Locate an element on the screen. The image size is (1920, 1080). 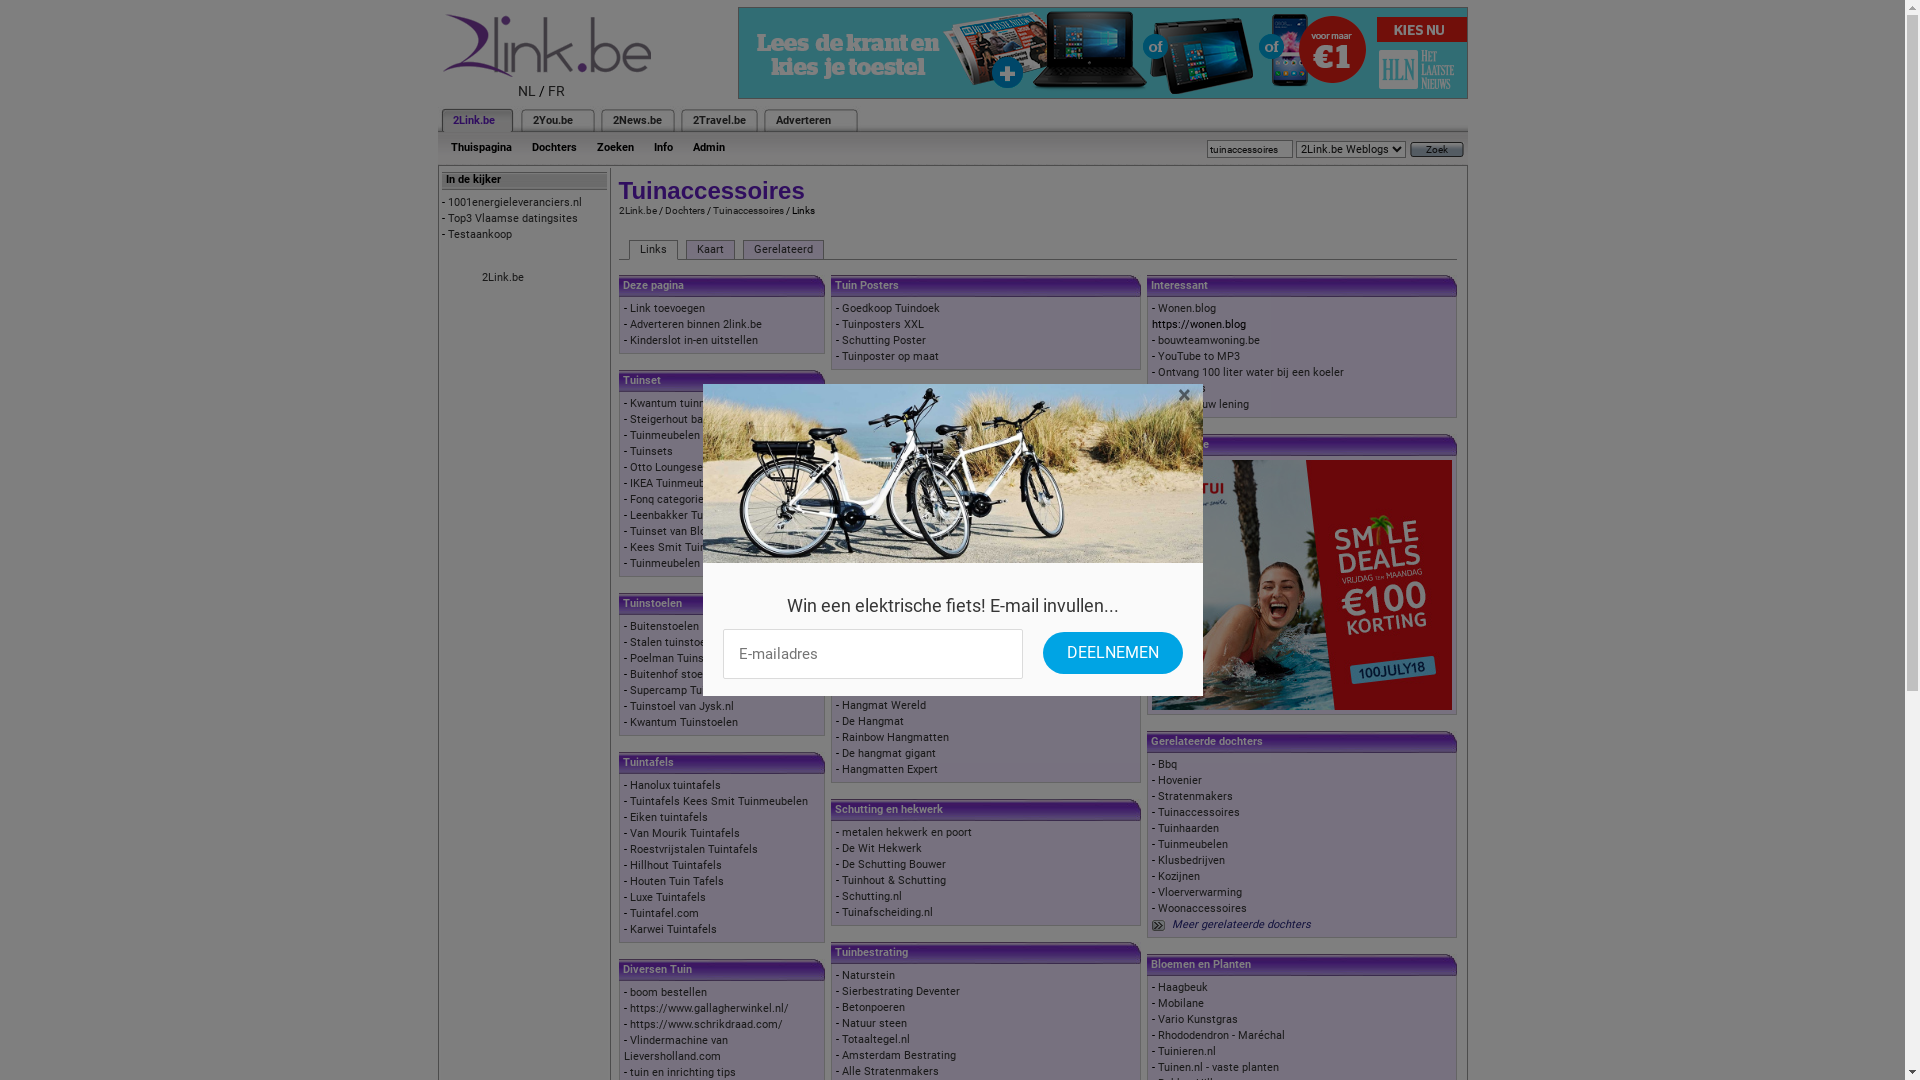
Poelman Tuinstoelen is located at coordinates (682, 658).